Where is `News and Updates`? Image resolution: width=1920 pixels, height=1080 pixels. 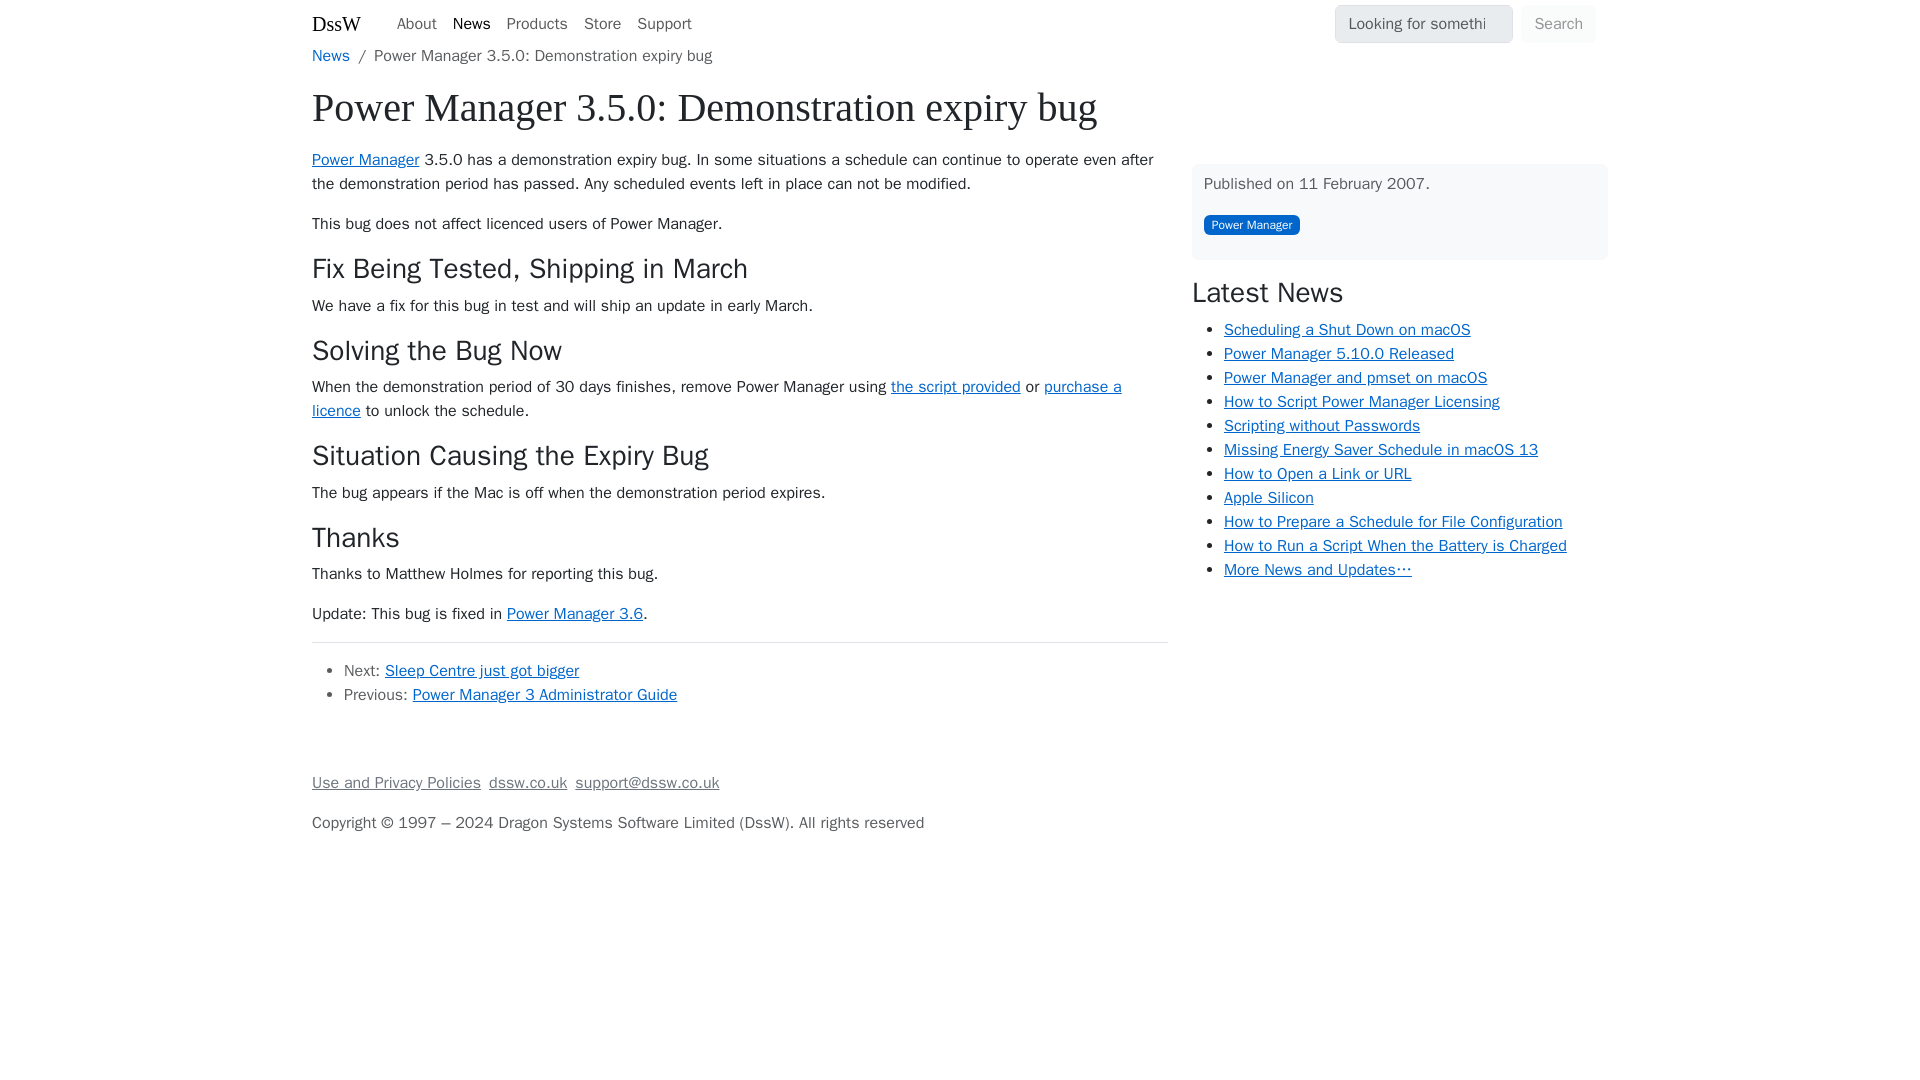
News and Updates is located at coordinates (330, 56).